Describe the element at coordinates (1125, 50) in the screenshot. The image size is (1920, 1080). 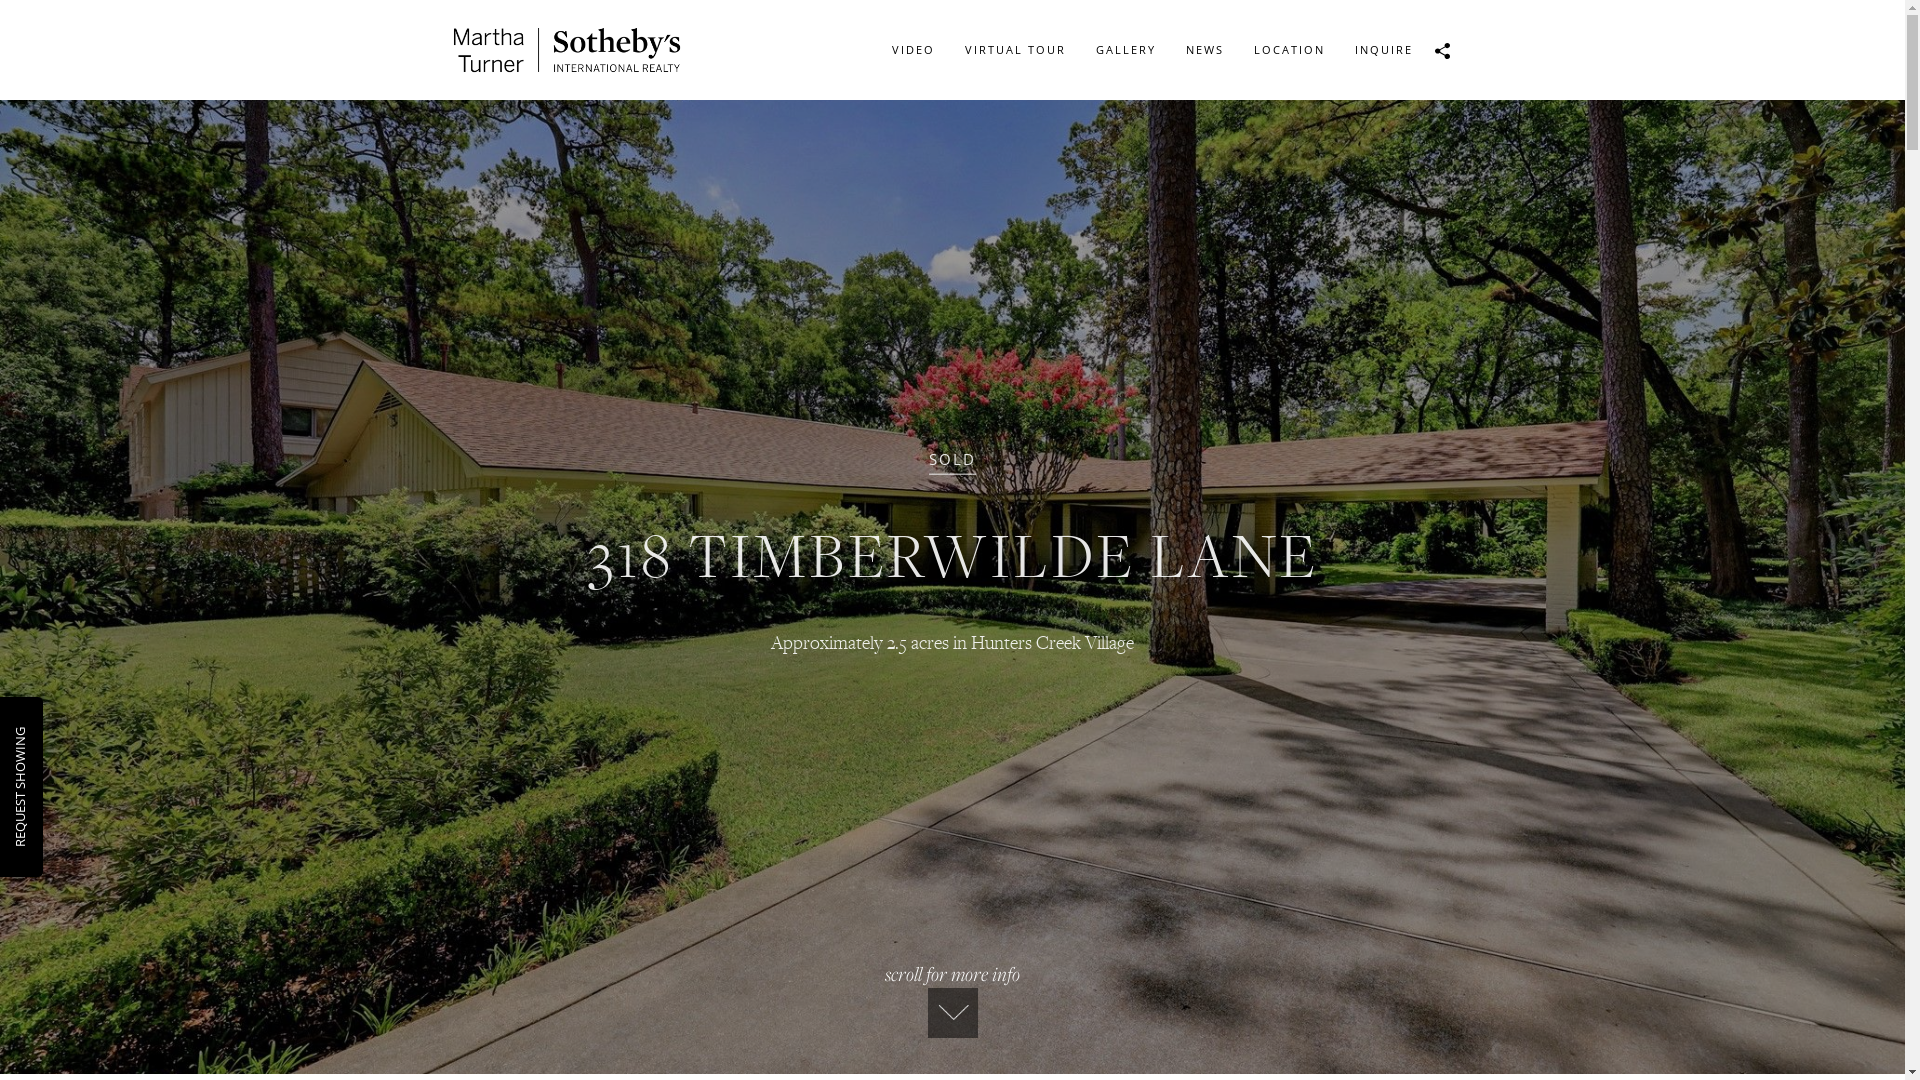
I see `GALLERY` at that location.